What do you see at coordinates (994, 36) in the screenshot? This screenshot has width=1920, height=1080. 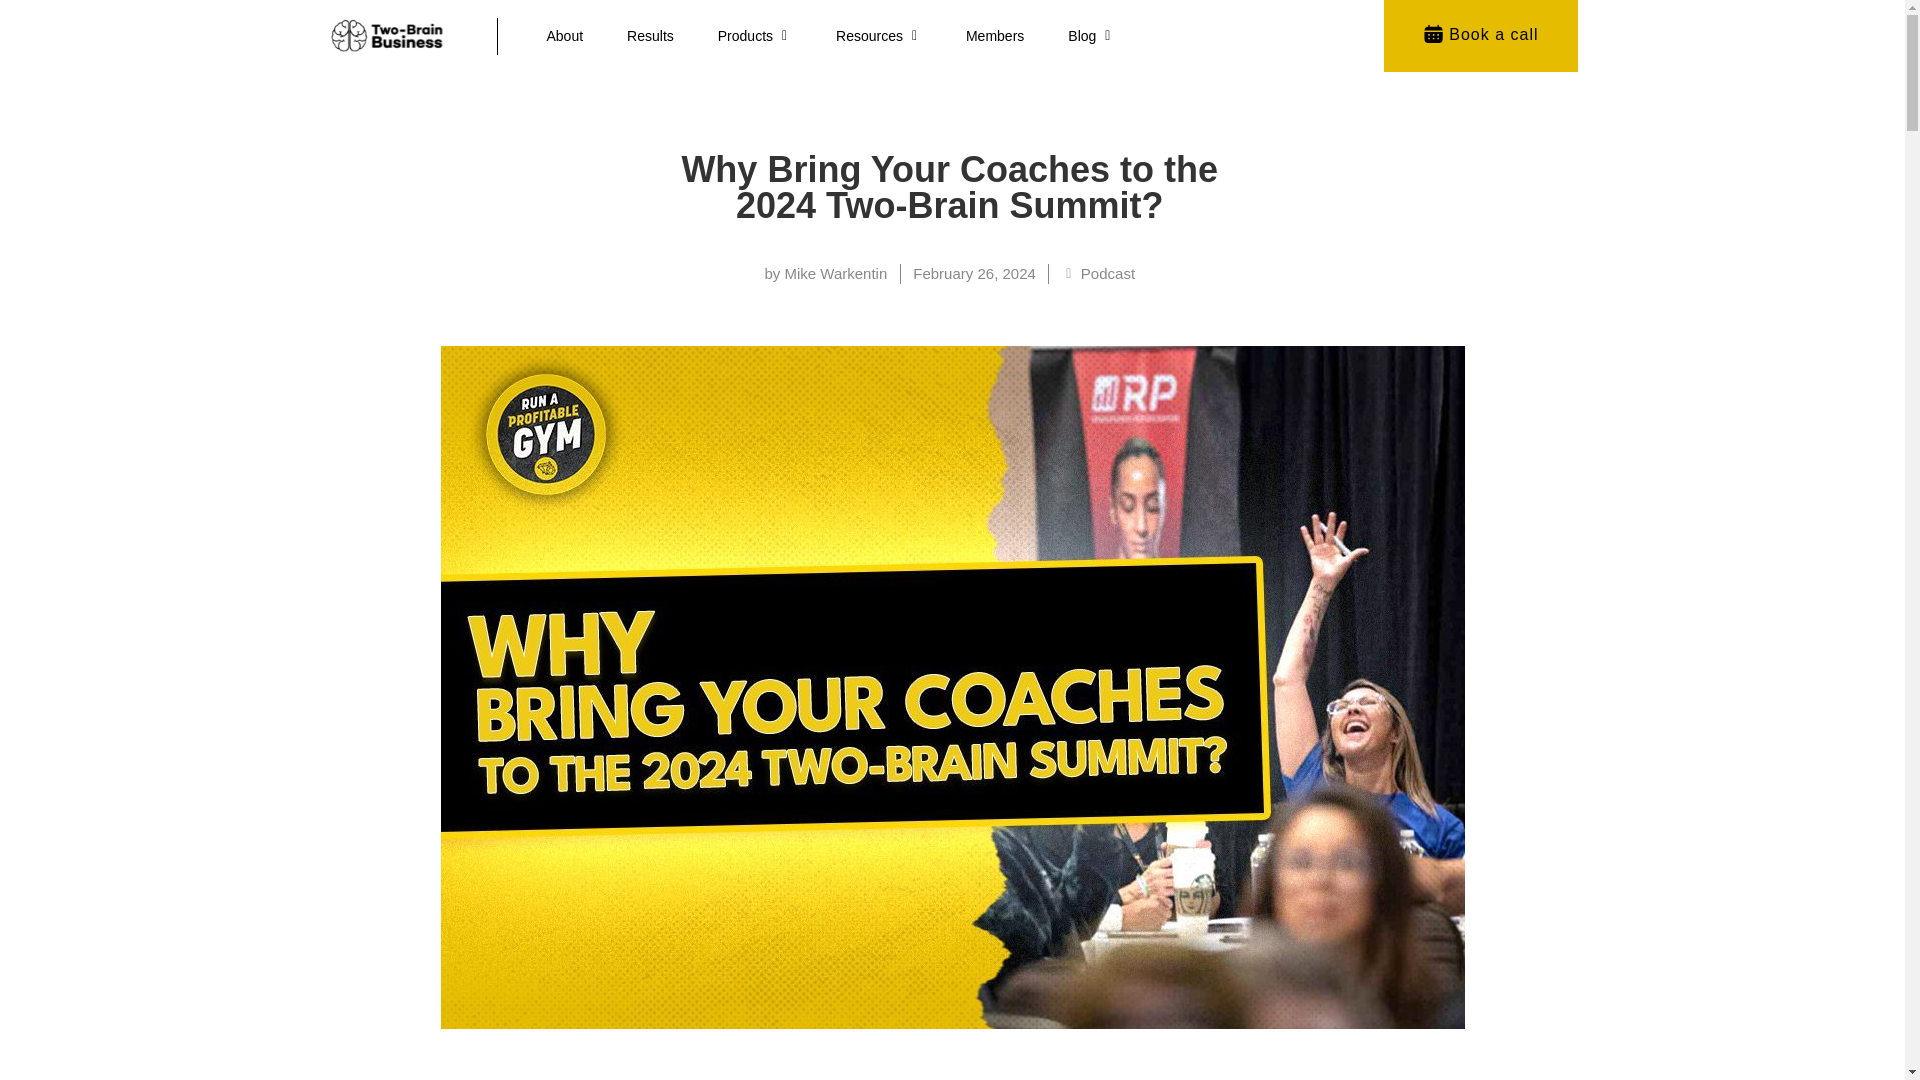 I see `Members` at bounding box center [994, 36].